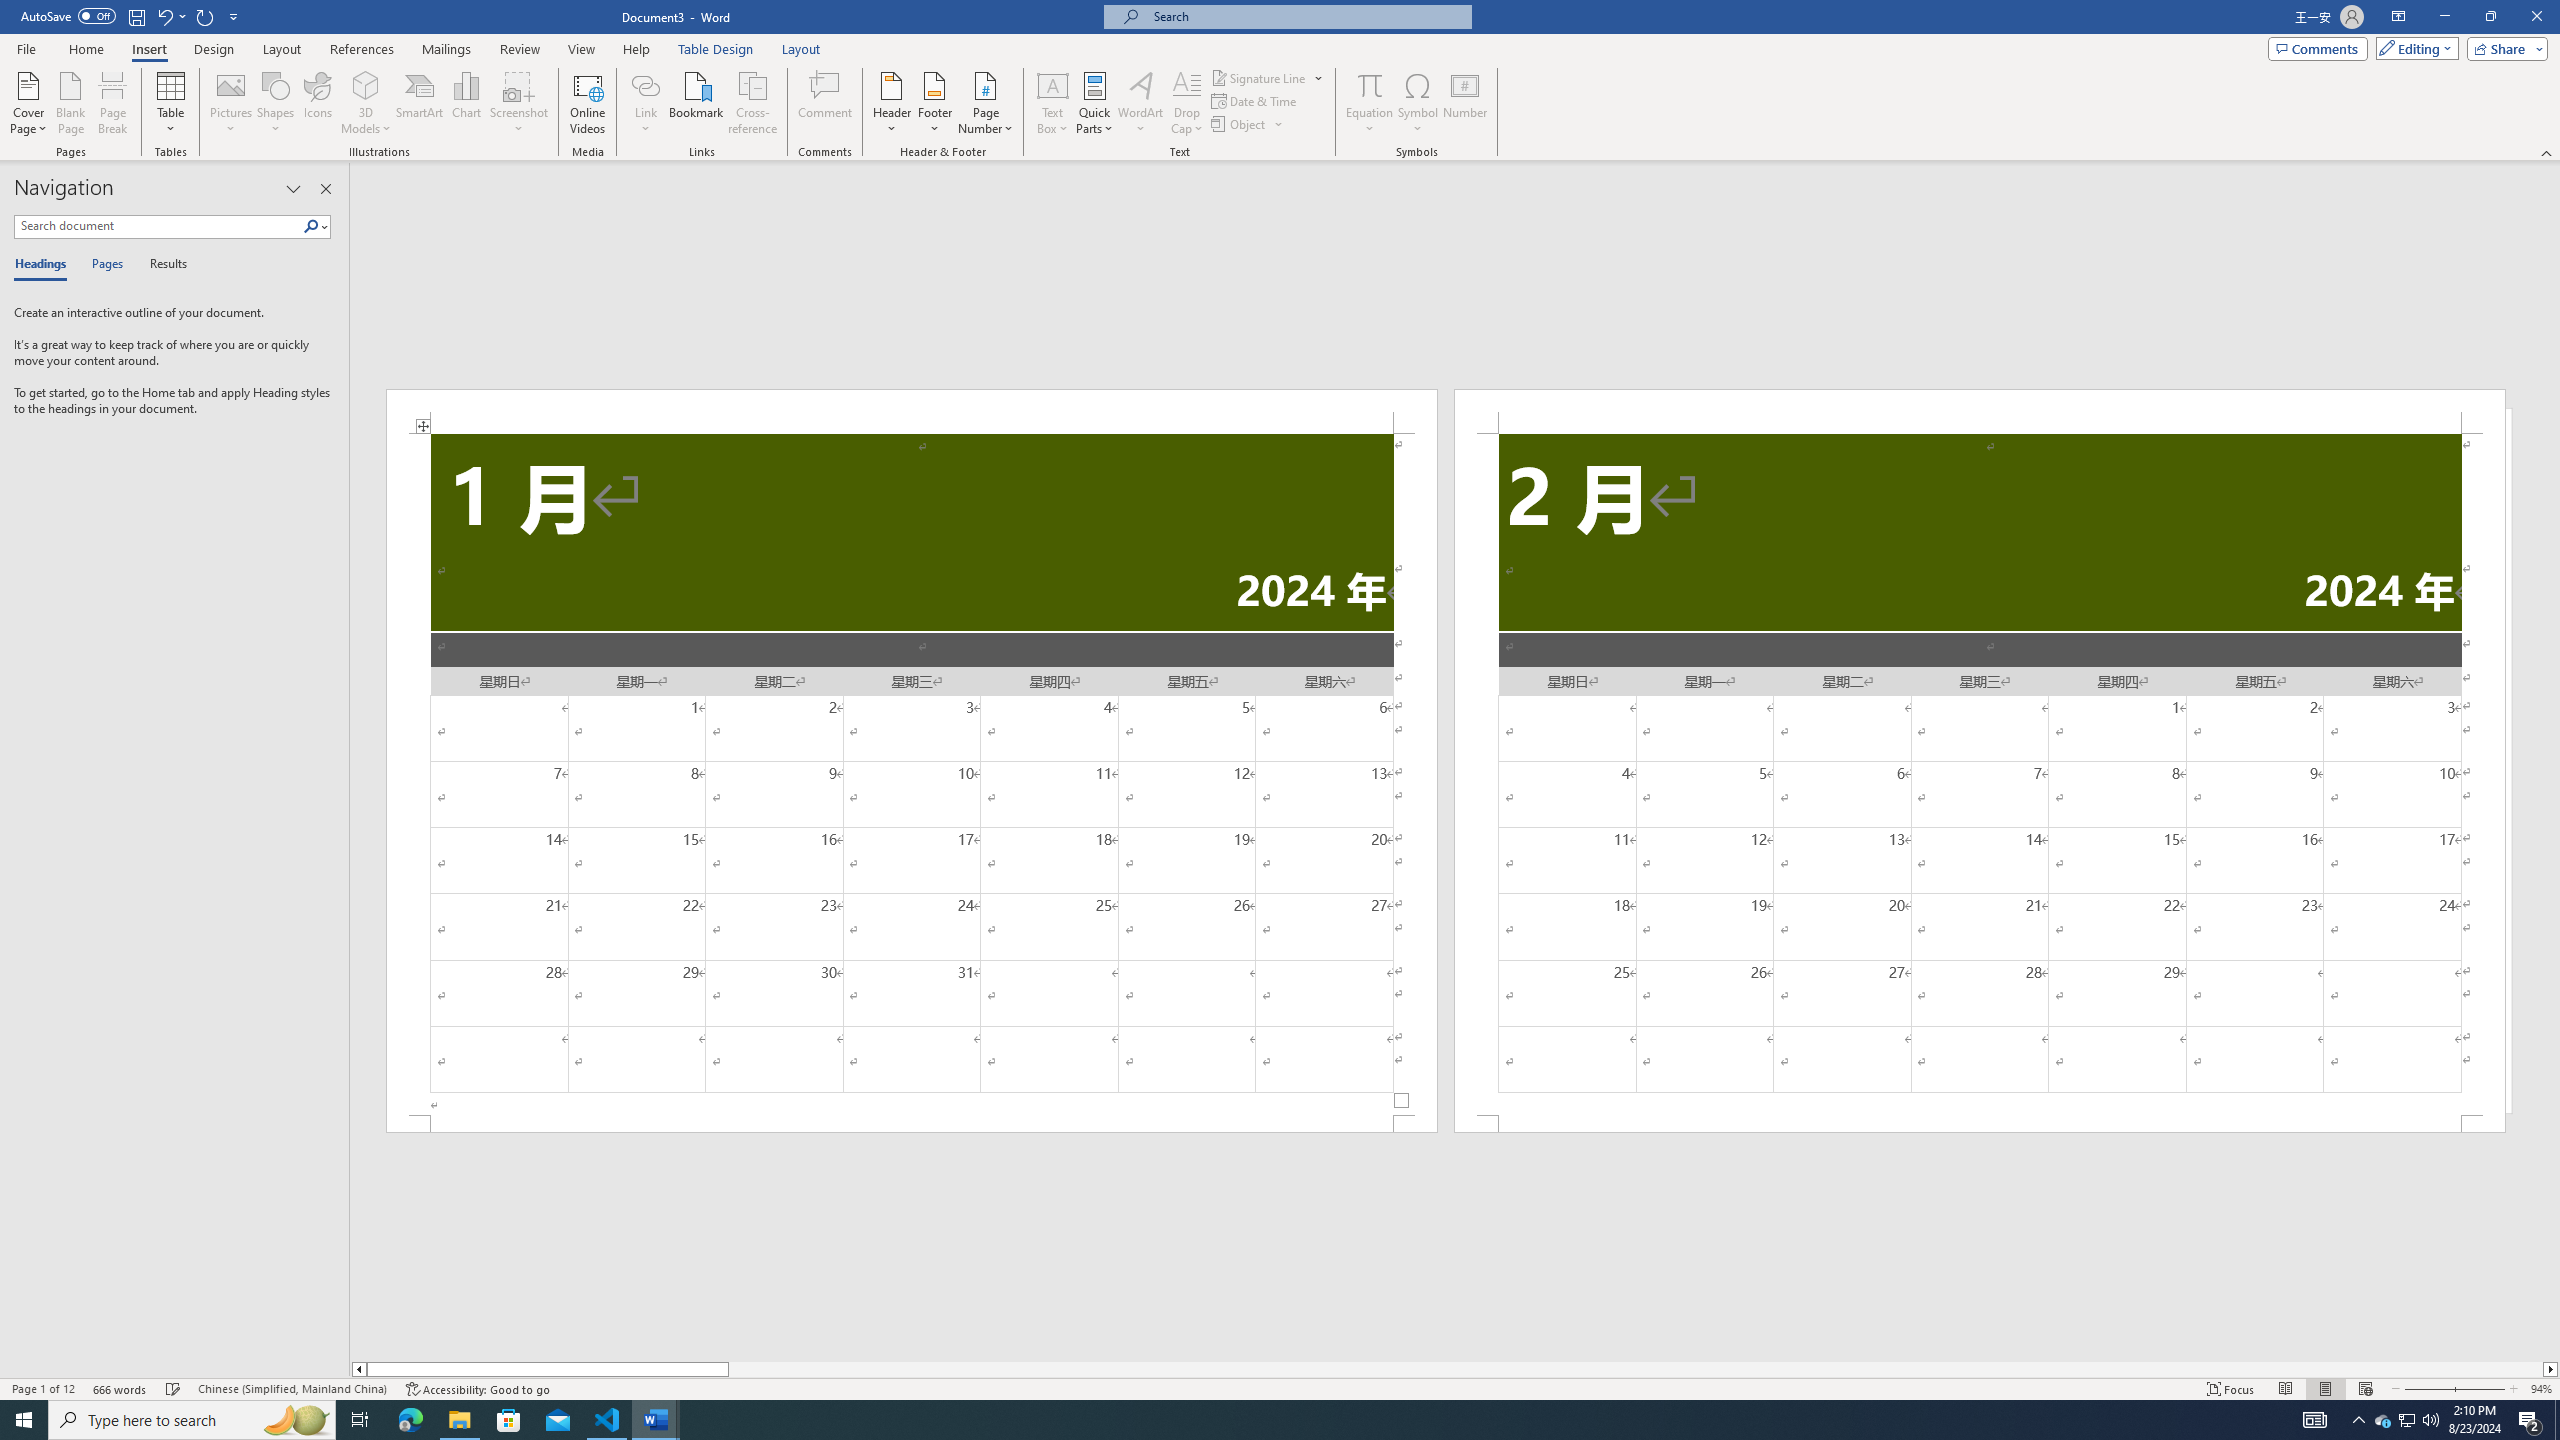 This screenshot has height=1440, width=2560. I want to click on SmartArt..., so click(420, 103).